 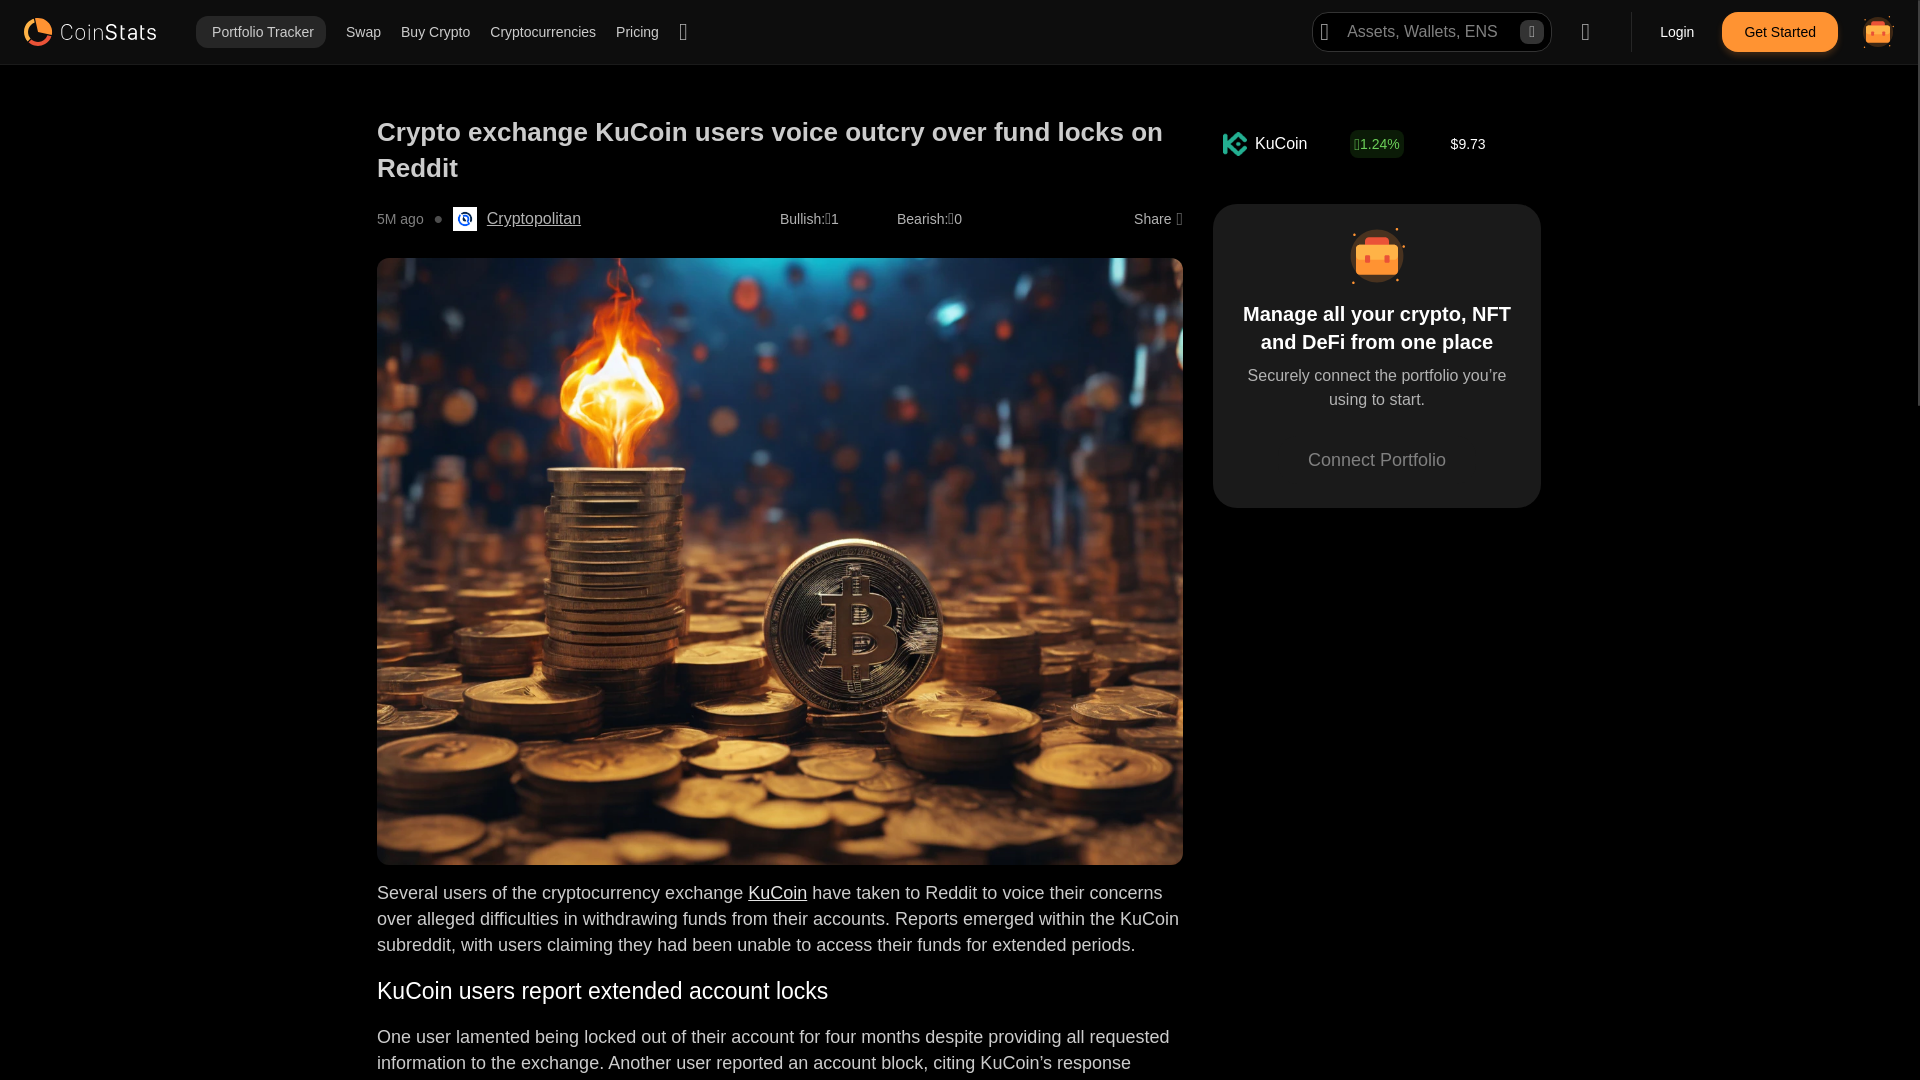 I want to click on Get Started, so click(x=1780, y=31).